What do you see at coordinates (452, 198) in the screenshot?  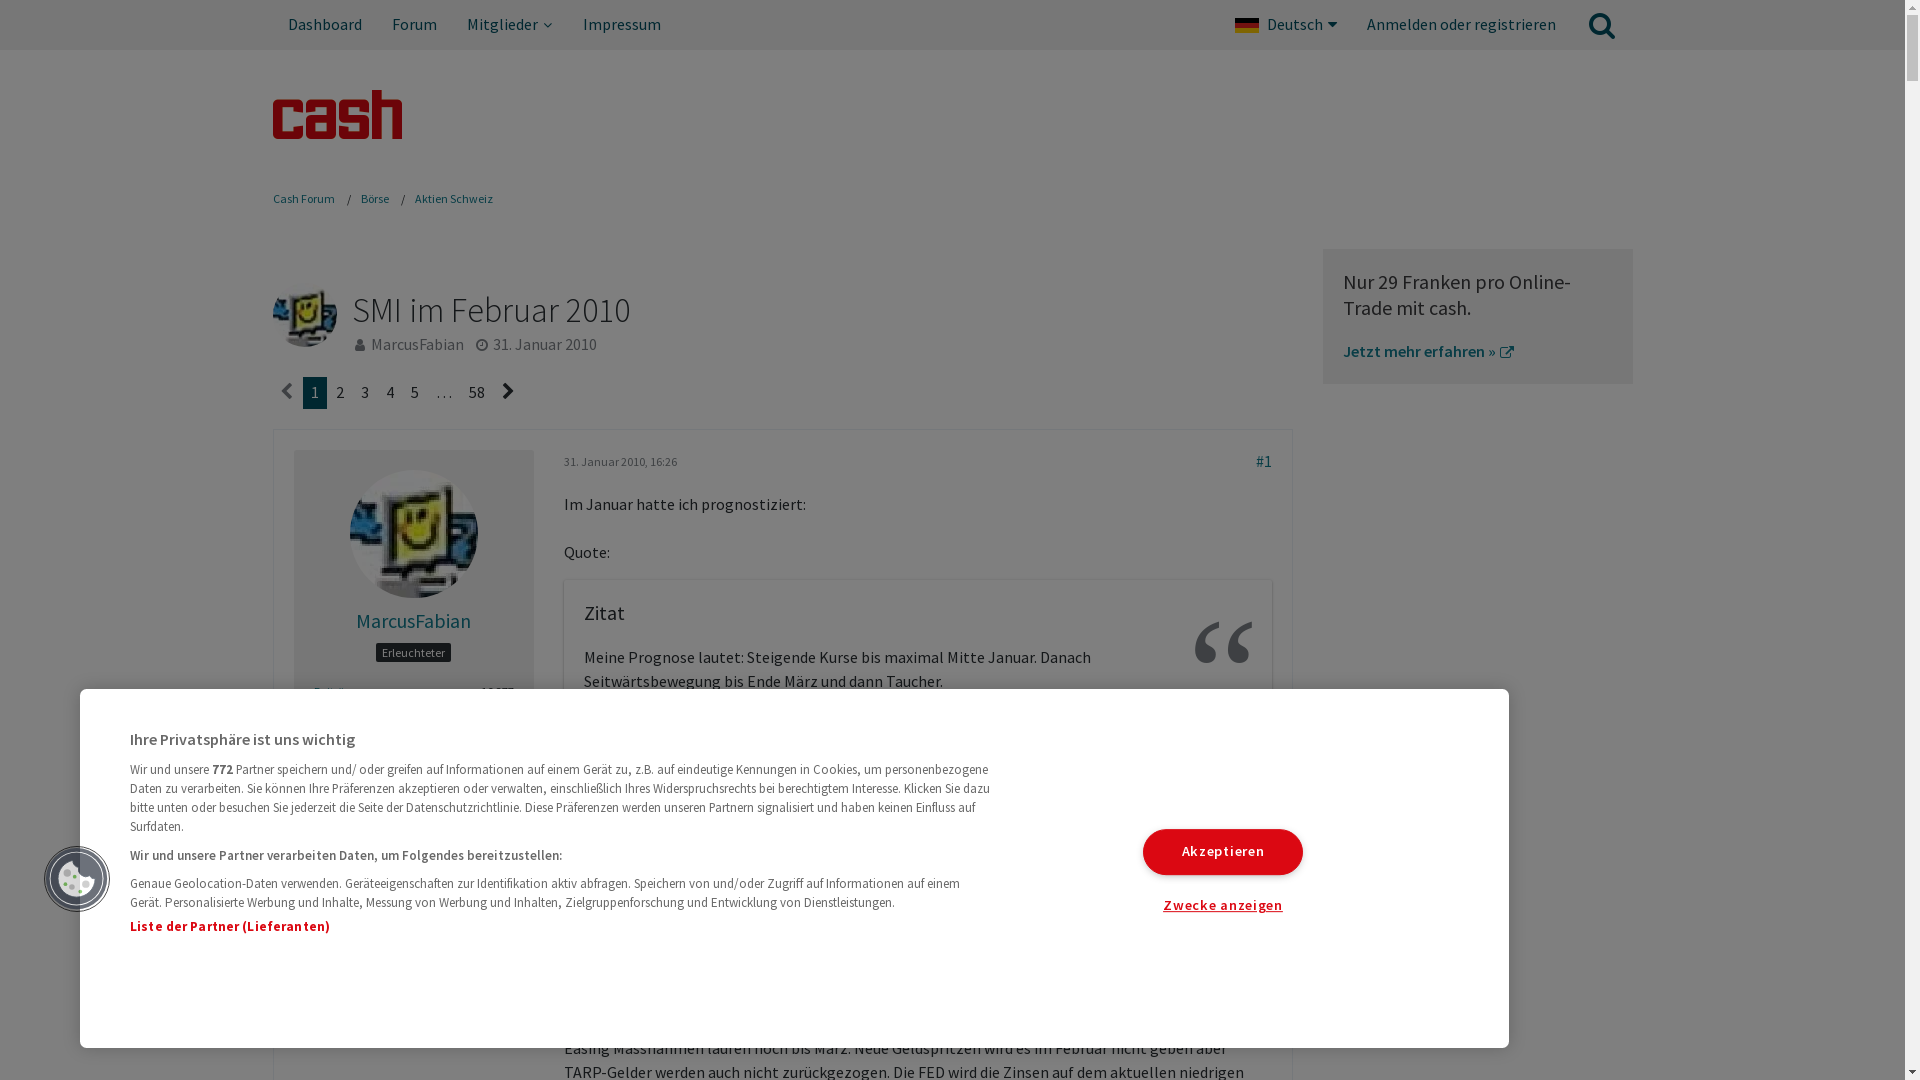 I see `Aktien Schweiz` at bounding box center [452, 198].